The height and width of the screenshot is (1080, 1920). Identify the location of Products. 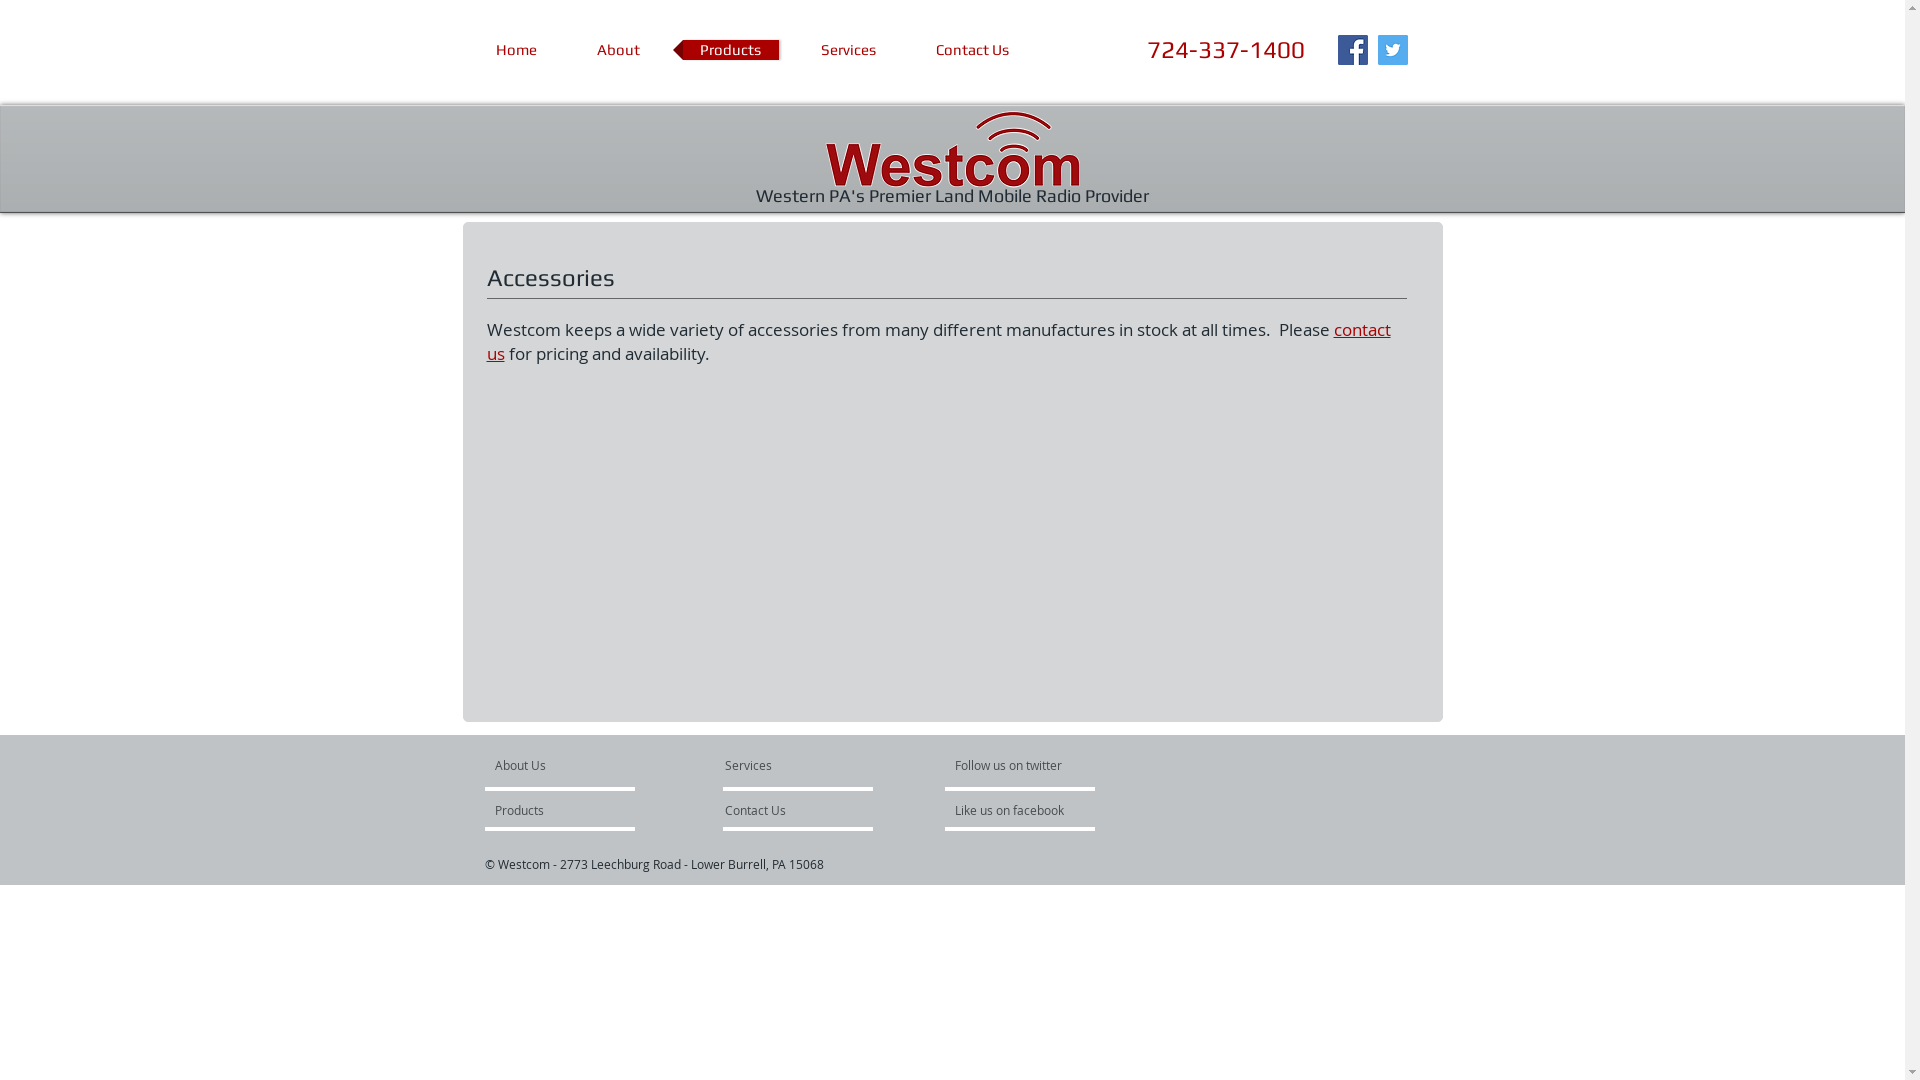
(730, 50).